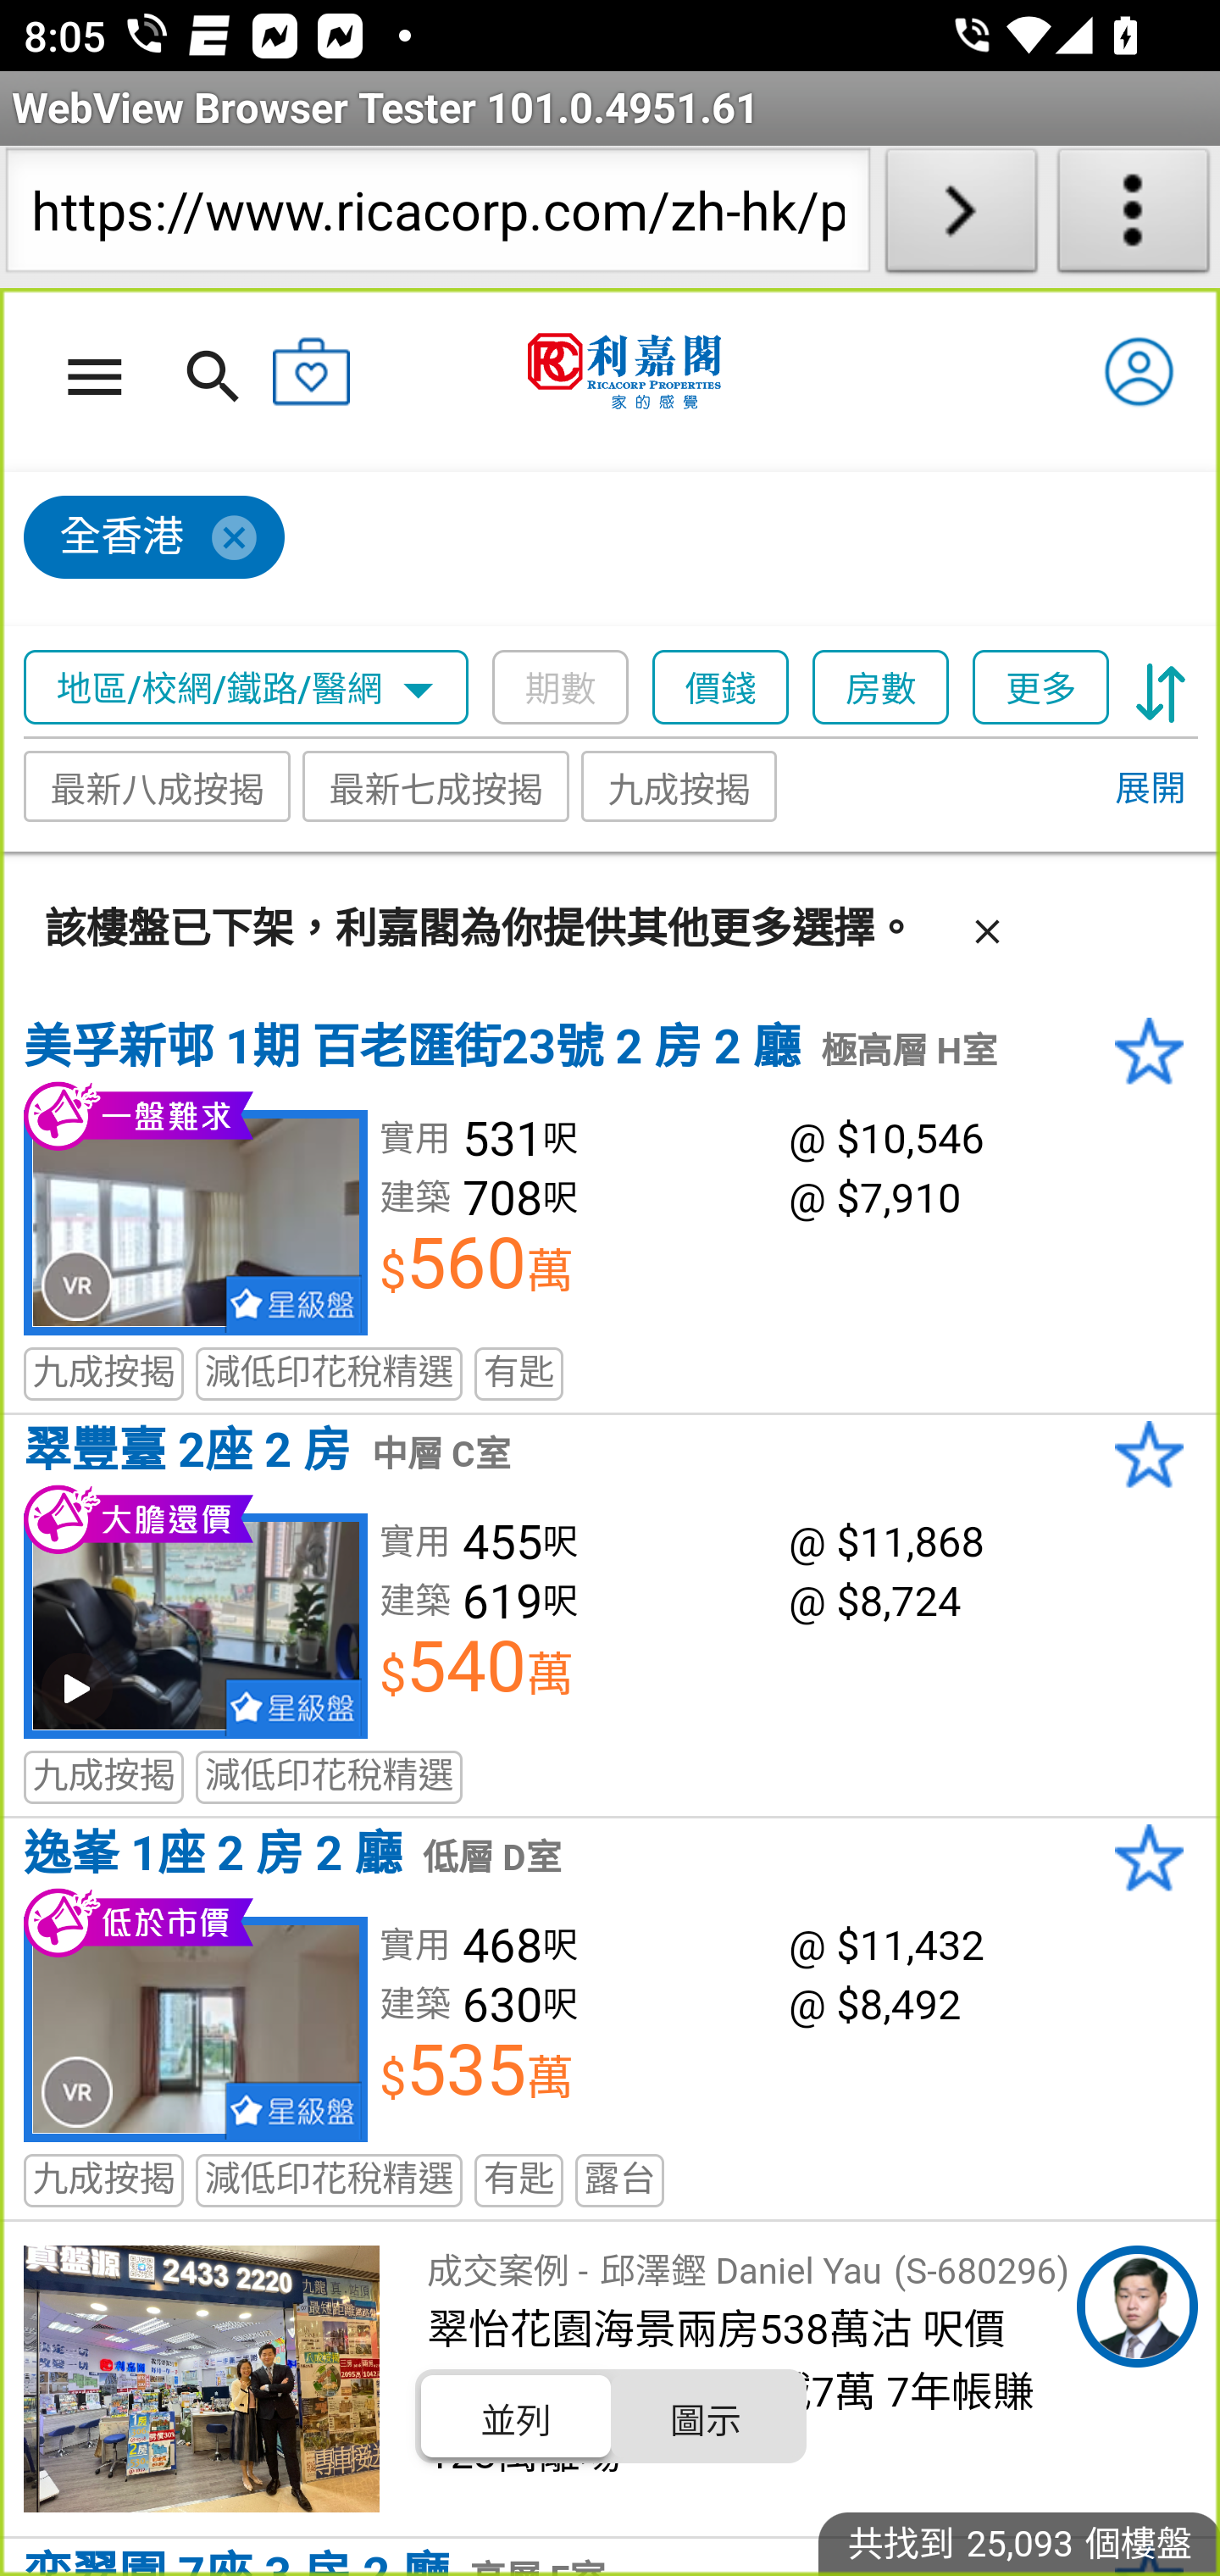 The width and height of the screenshot is (1220, 2576). Describe the element at coordinates (1149, 790) in the screenshot. I see `展開` at that location.